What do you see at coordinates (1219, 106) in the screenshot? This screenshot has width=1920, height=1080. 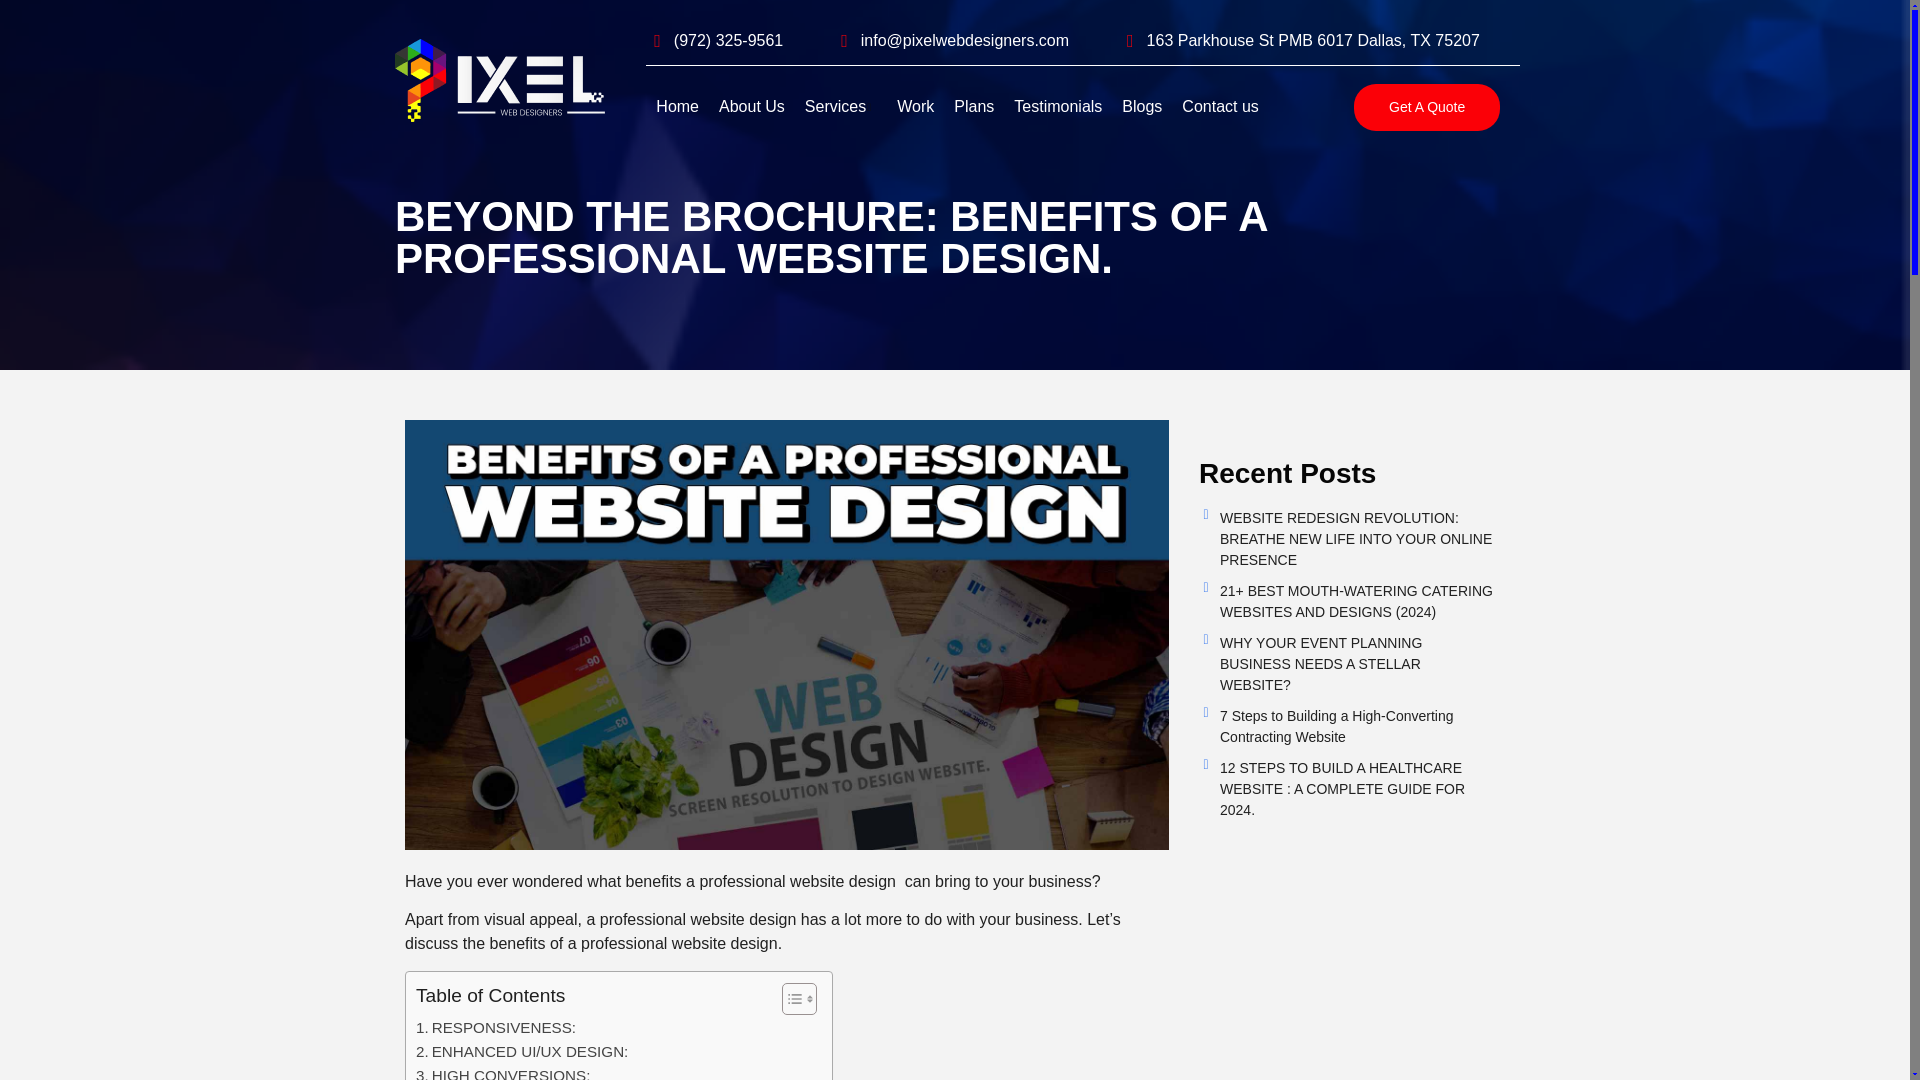 I see `Contact us` at bounding box center [1219, 106].